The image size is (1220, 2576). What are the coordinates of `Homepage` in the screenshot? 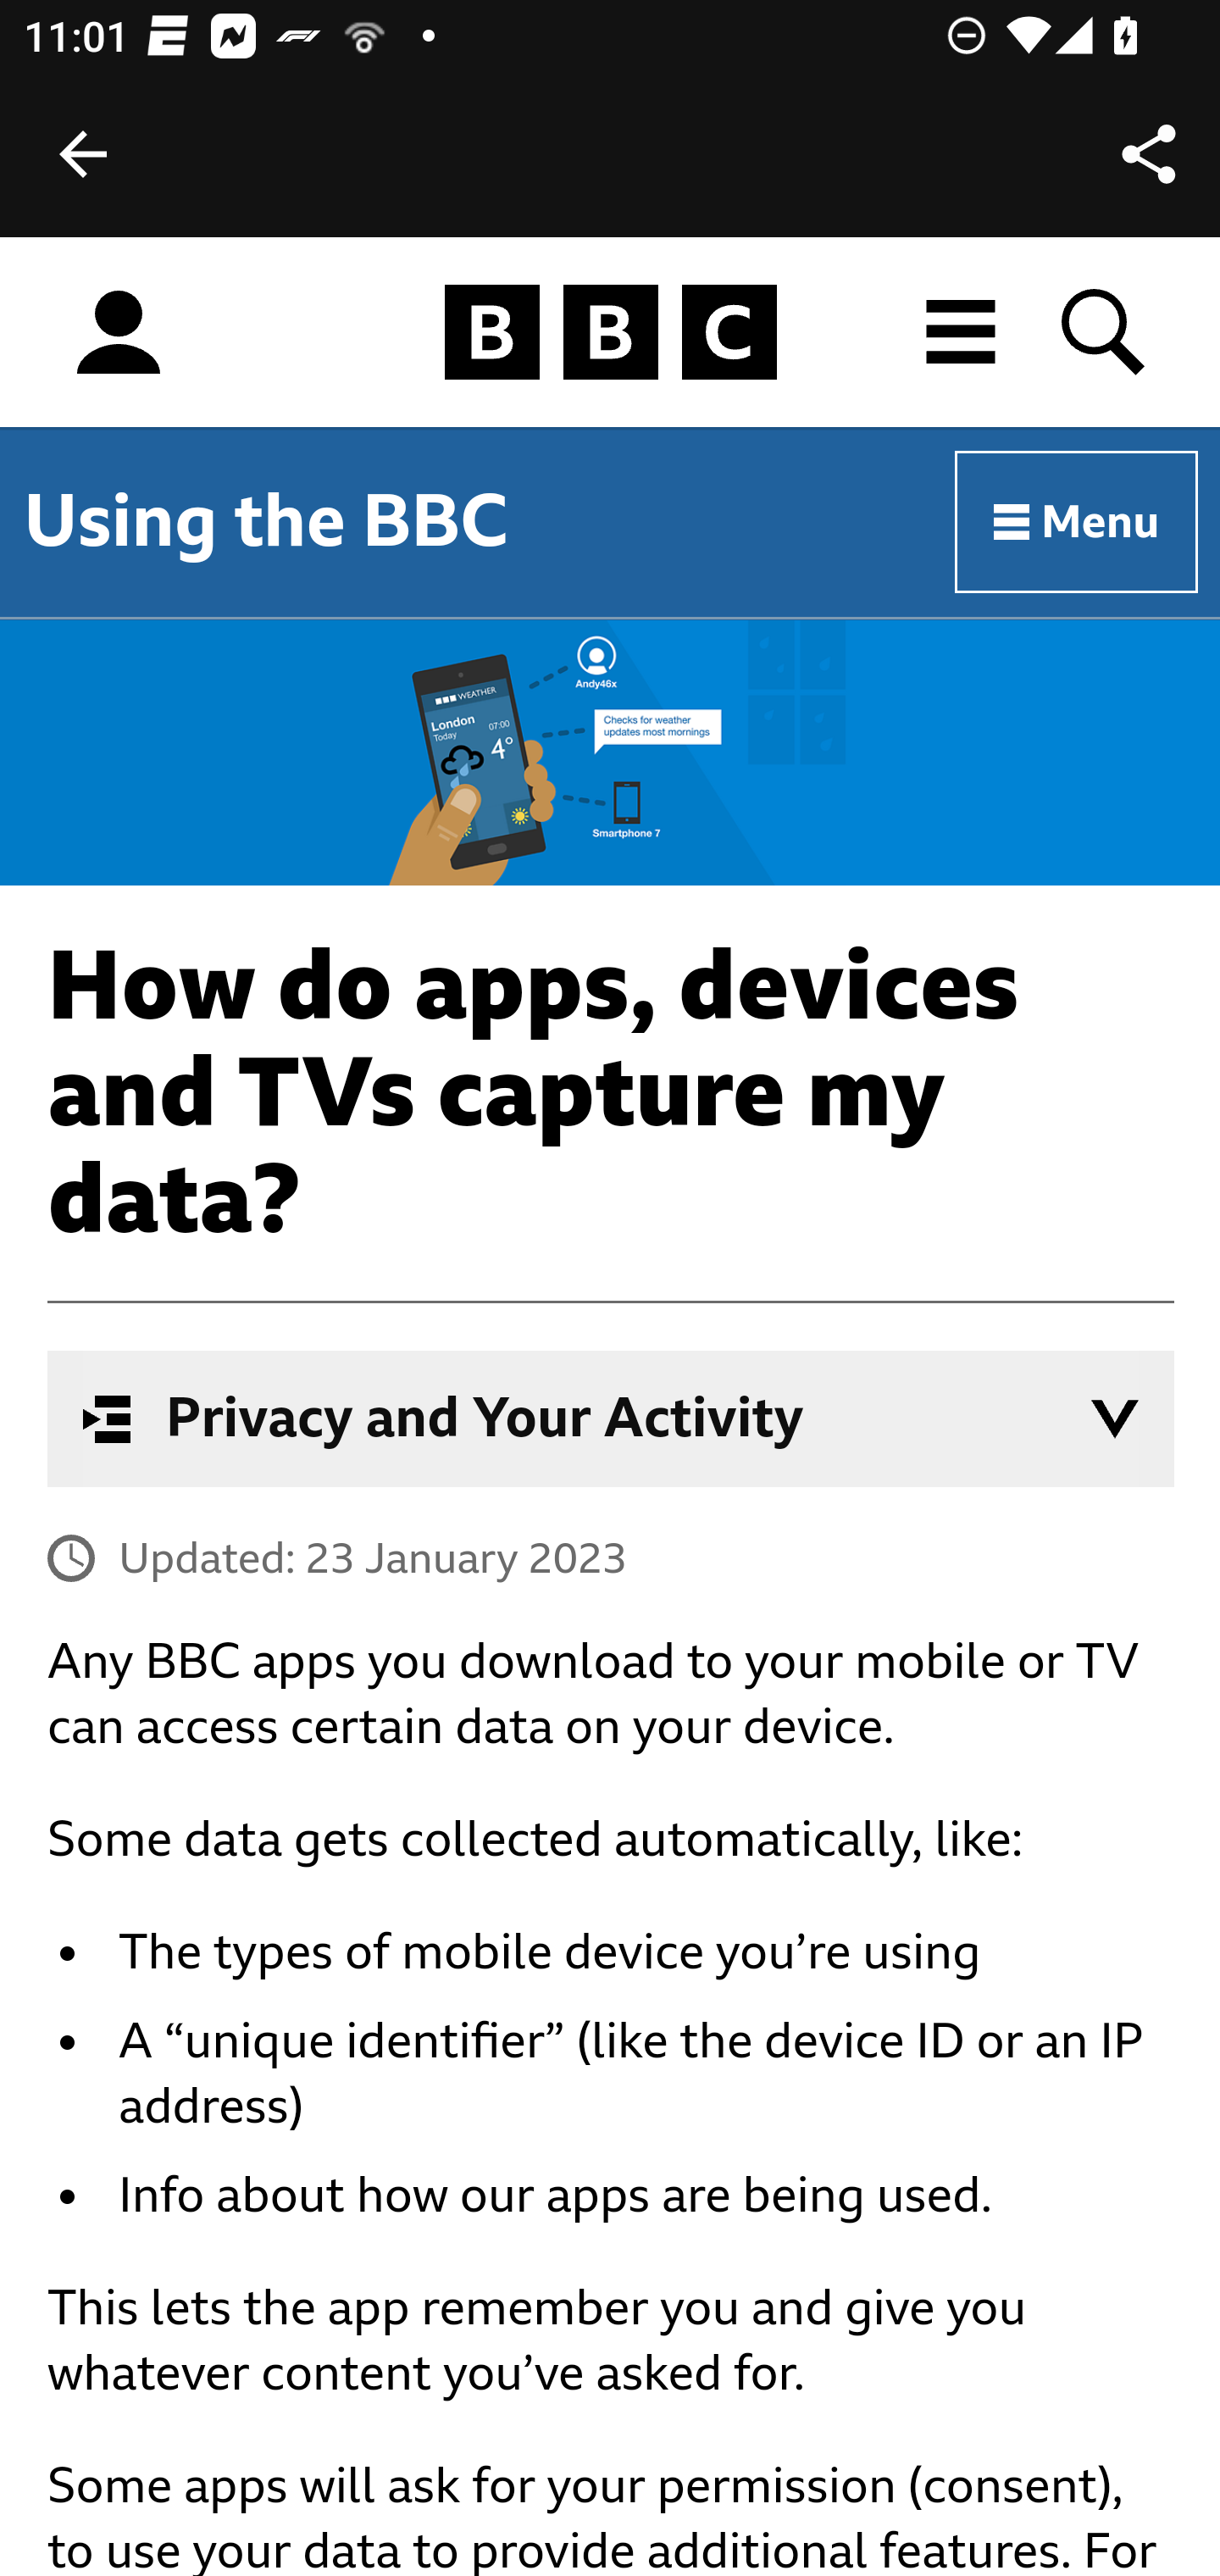 It's located at (610, 333).